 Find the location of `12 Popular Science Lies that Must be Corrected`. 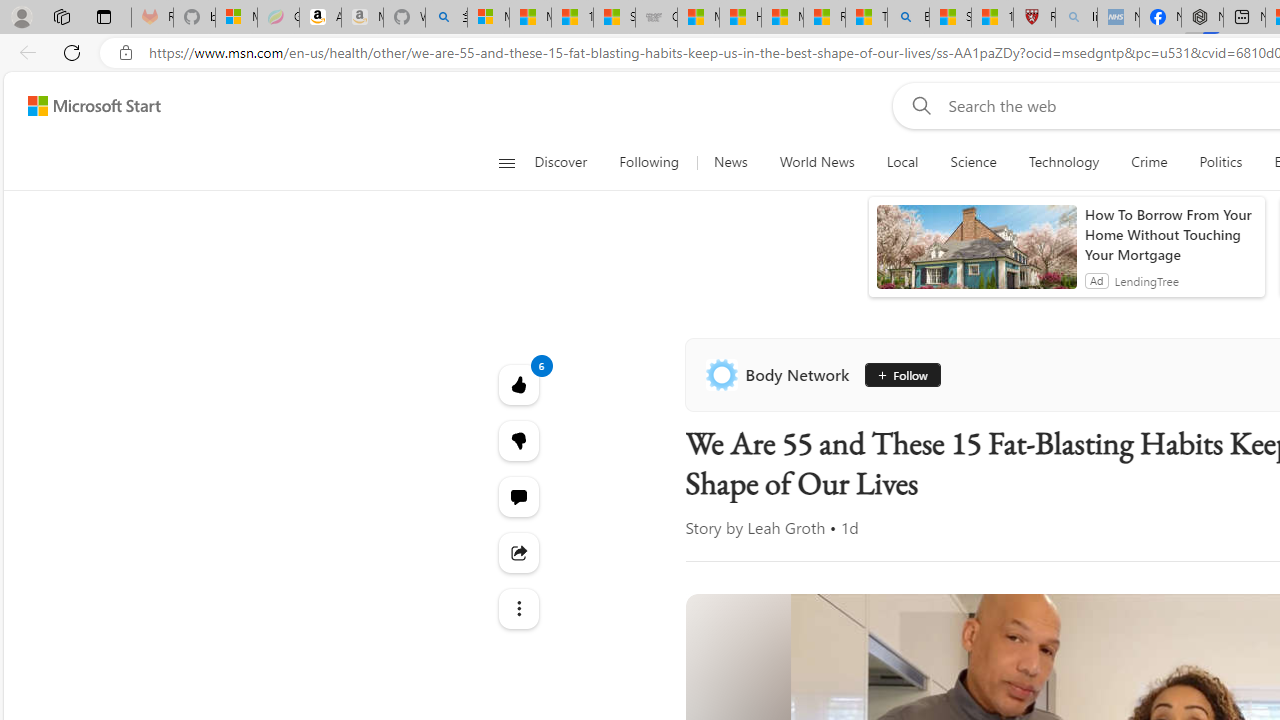

12 Popular Science Lies that Must be Corrected is located at coordinates (992, 18).